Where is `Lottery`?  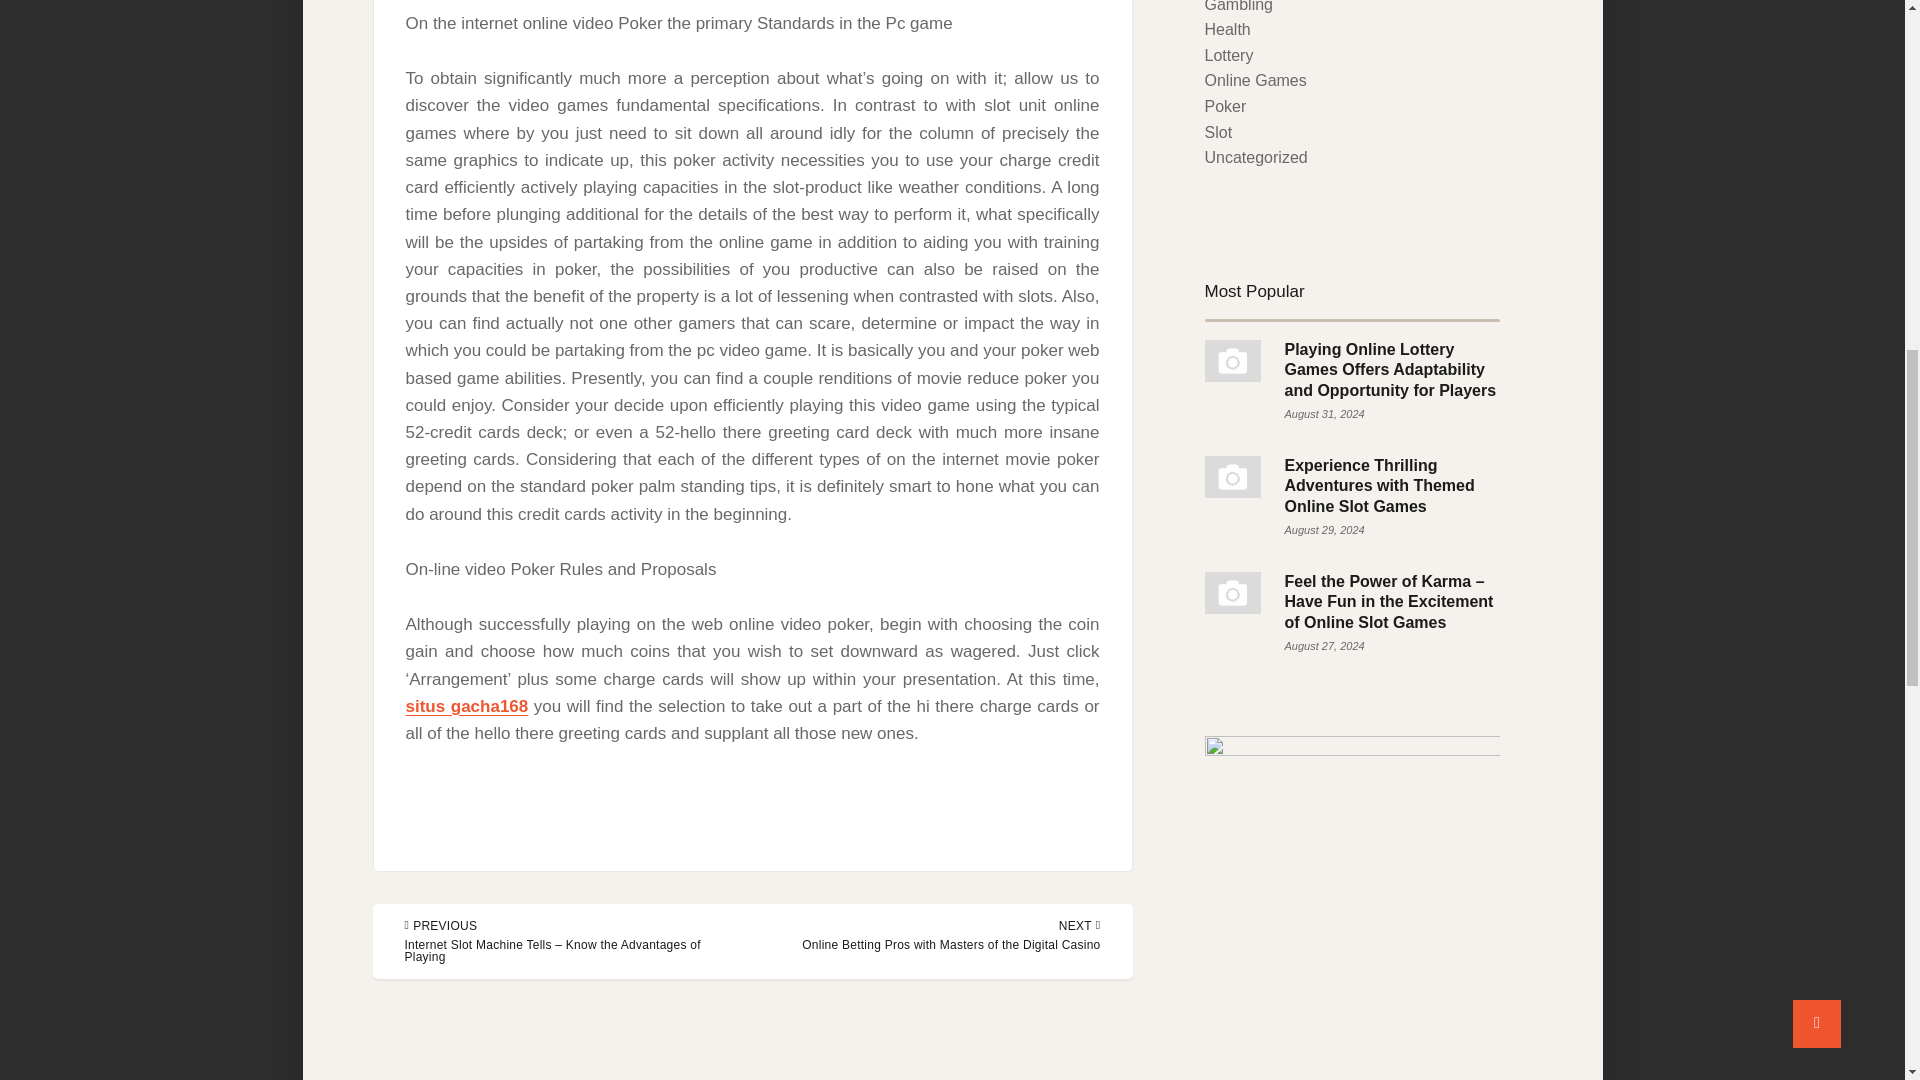
Lottery is located at coordinates (1228, 55).